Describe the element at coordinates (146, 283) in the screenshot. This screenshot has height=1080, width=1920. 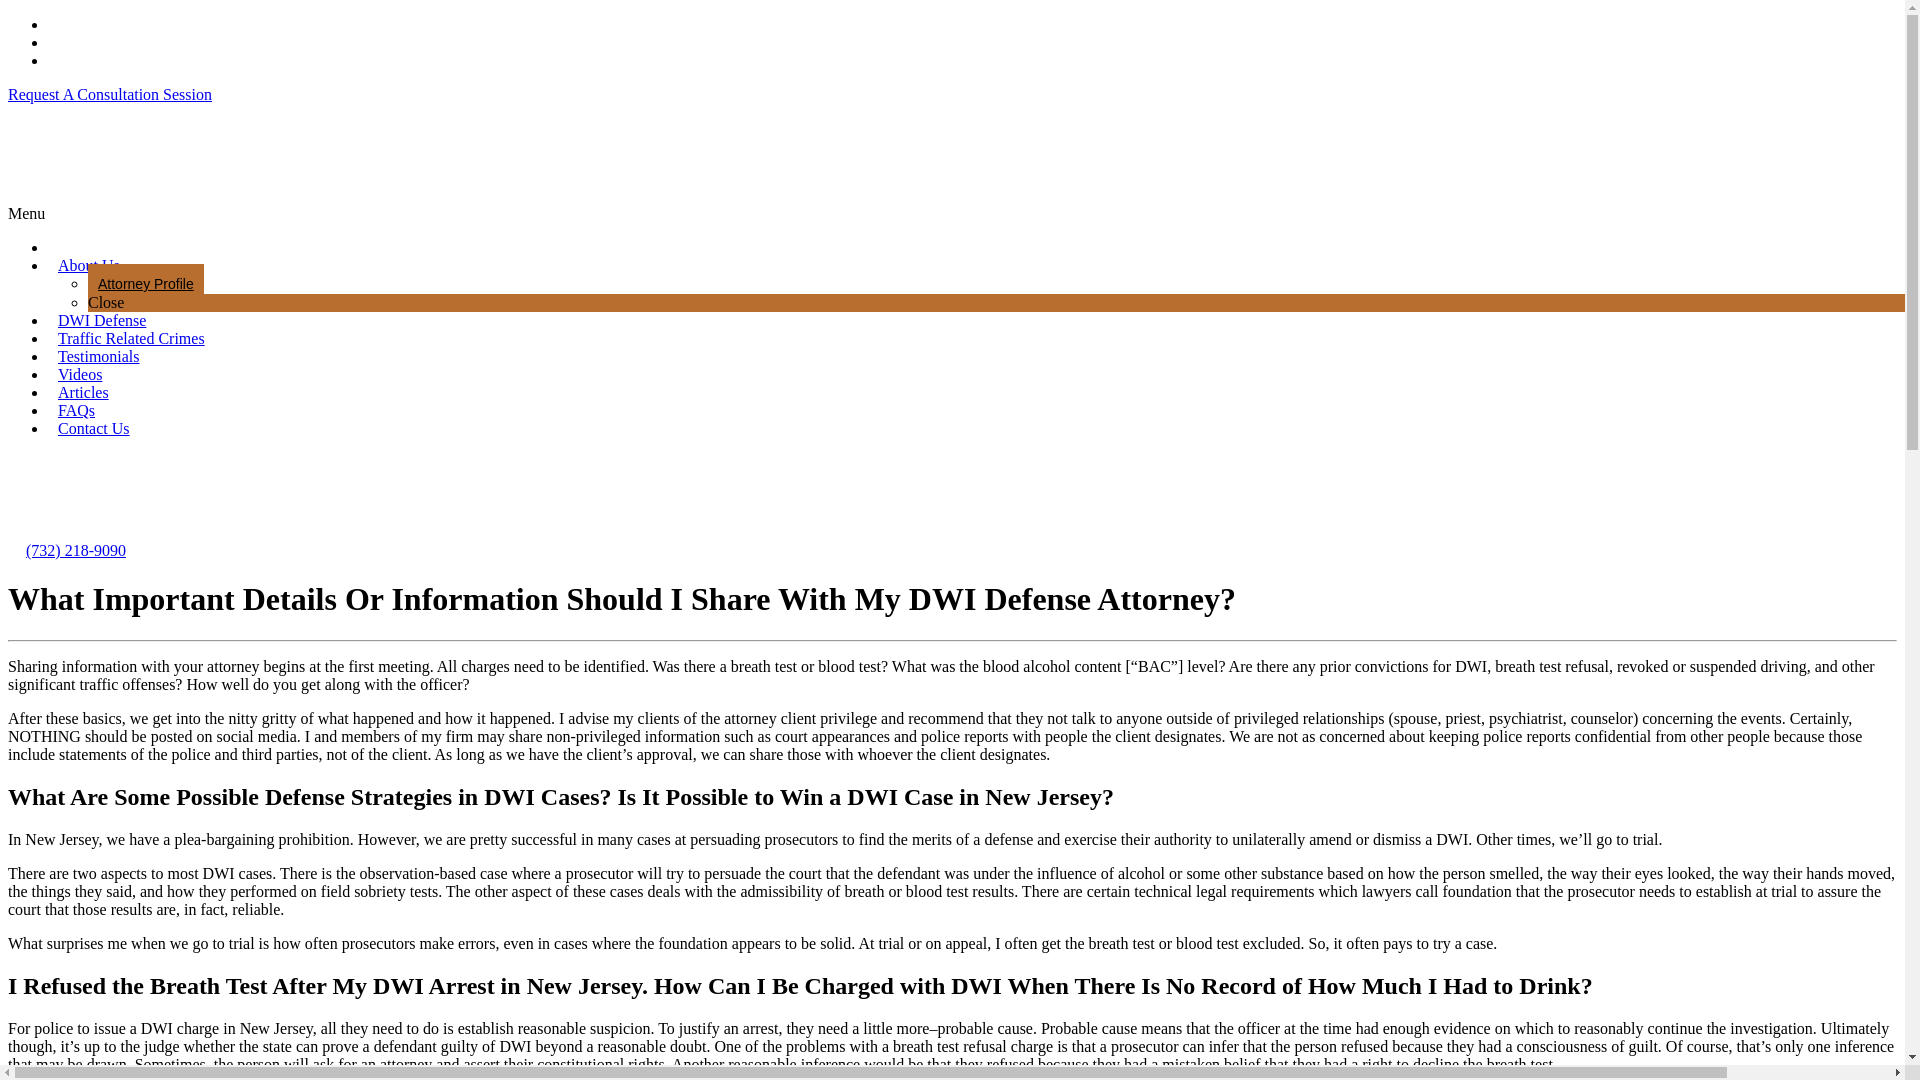
I see `Attorney Profile` at that location.